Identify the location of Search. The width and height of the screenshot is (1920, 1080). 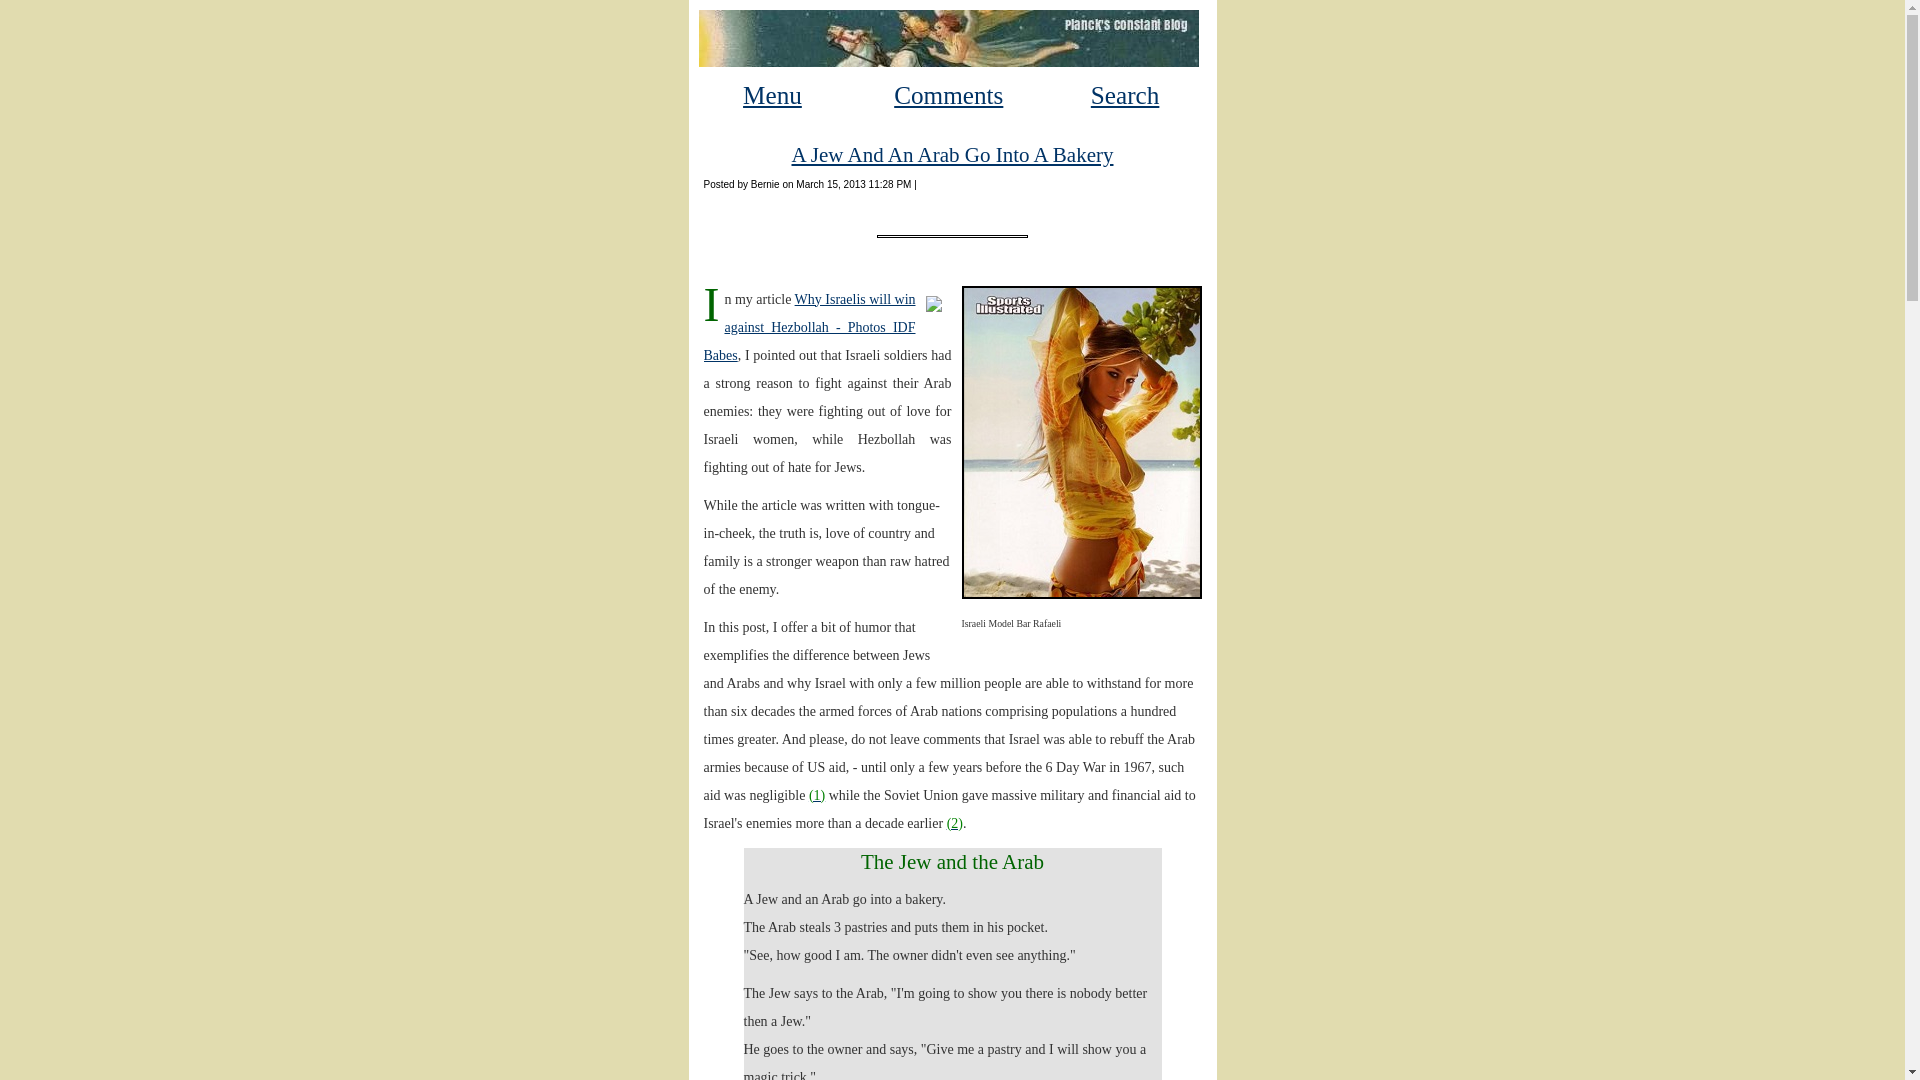
(1124, 96).